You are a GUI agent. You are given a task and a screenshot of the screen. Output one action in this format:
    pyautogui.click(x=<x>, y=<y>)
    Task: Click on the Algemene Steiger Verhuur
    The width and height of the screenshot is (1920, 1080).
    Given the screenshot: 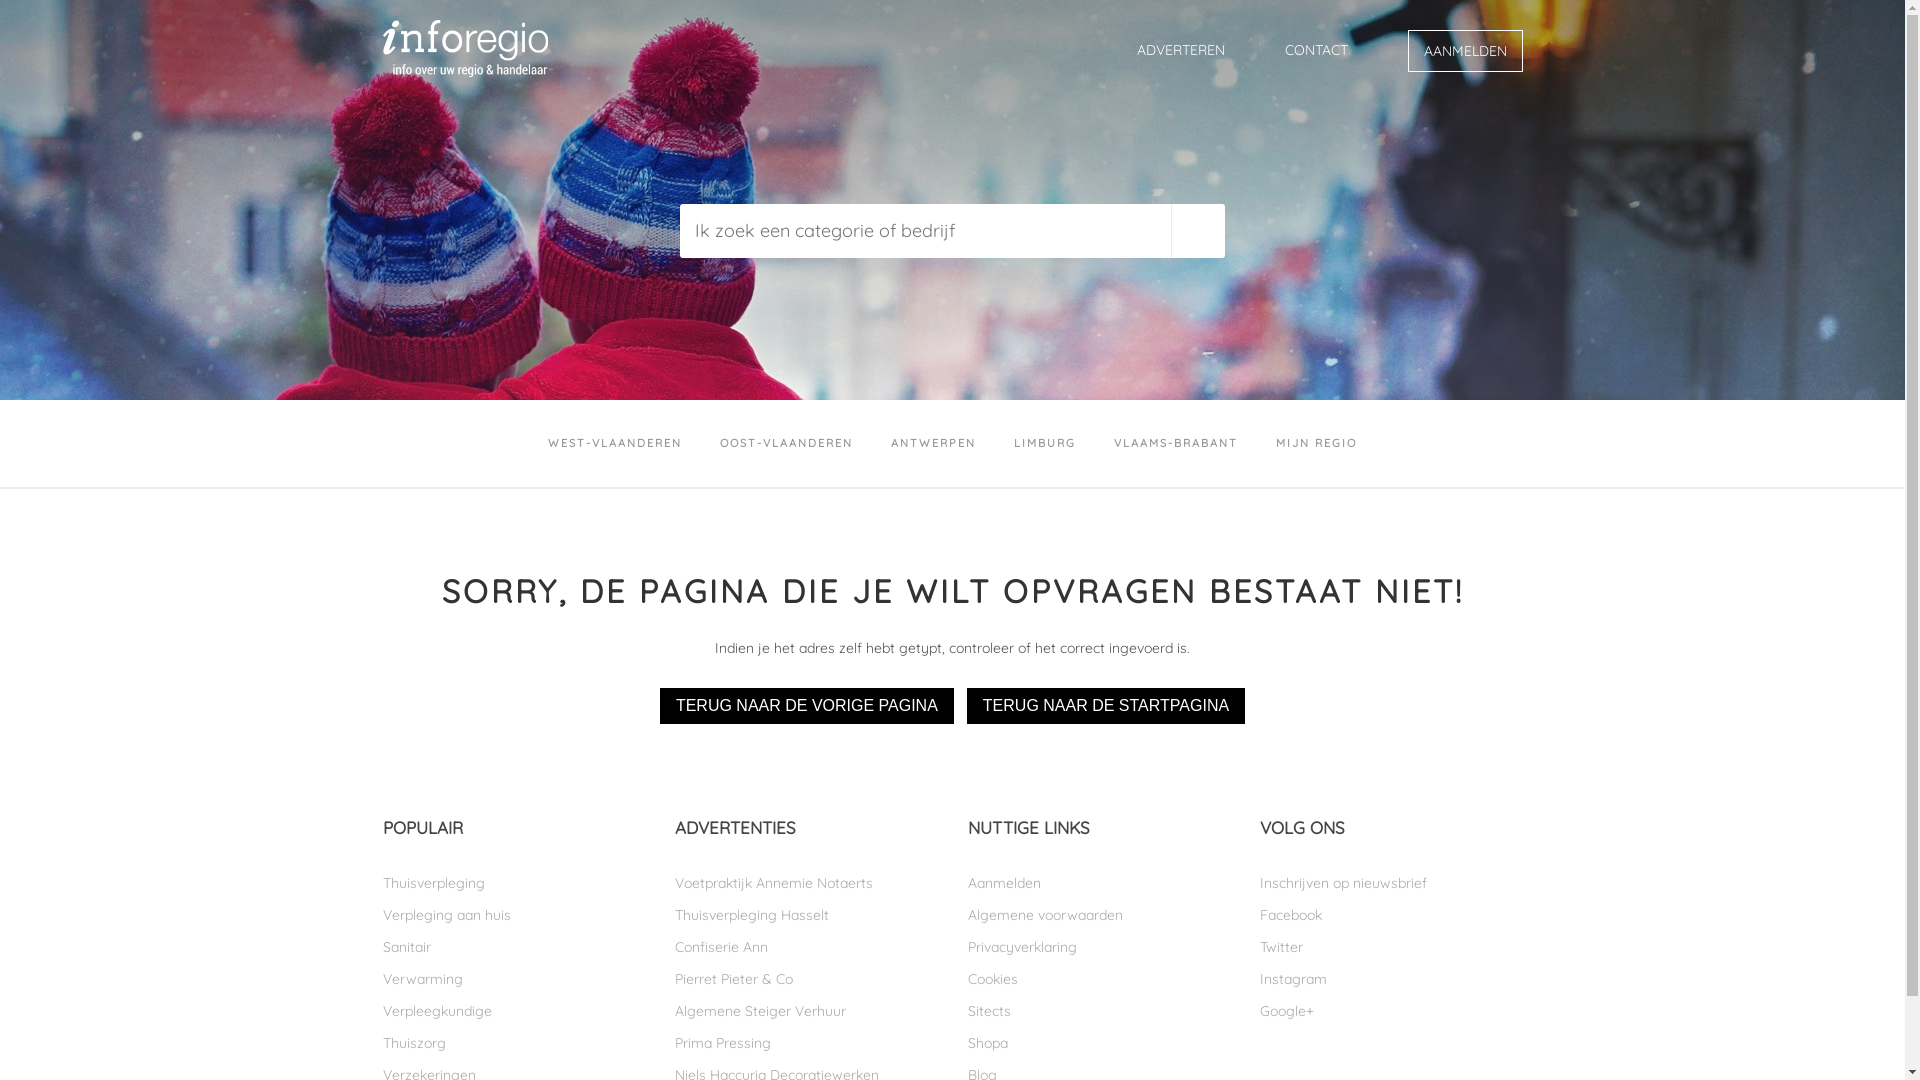 What is the action you would take?
    pyautogui.click(x=806, y=1011)
    